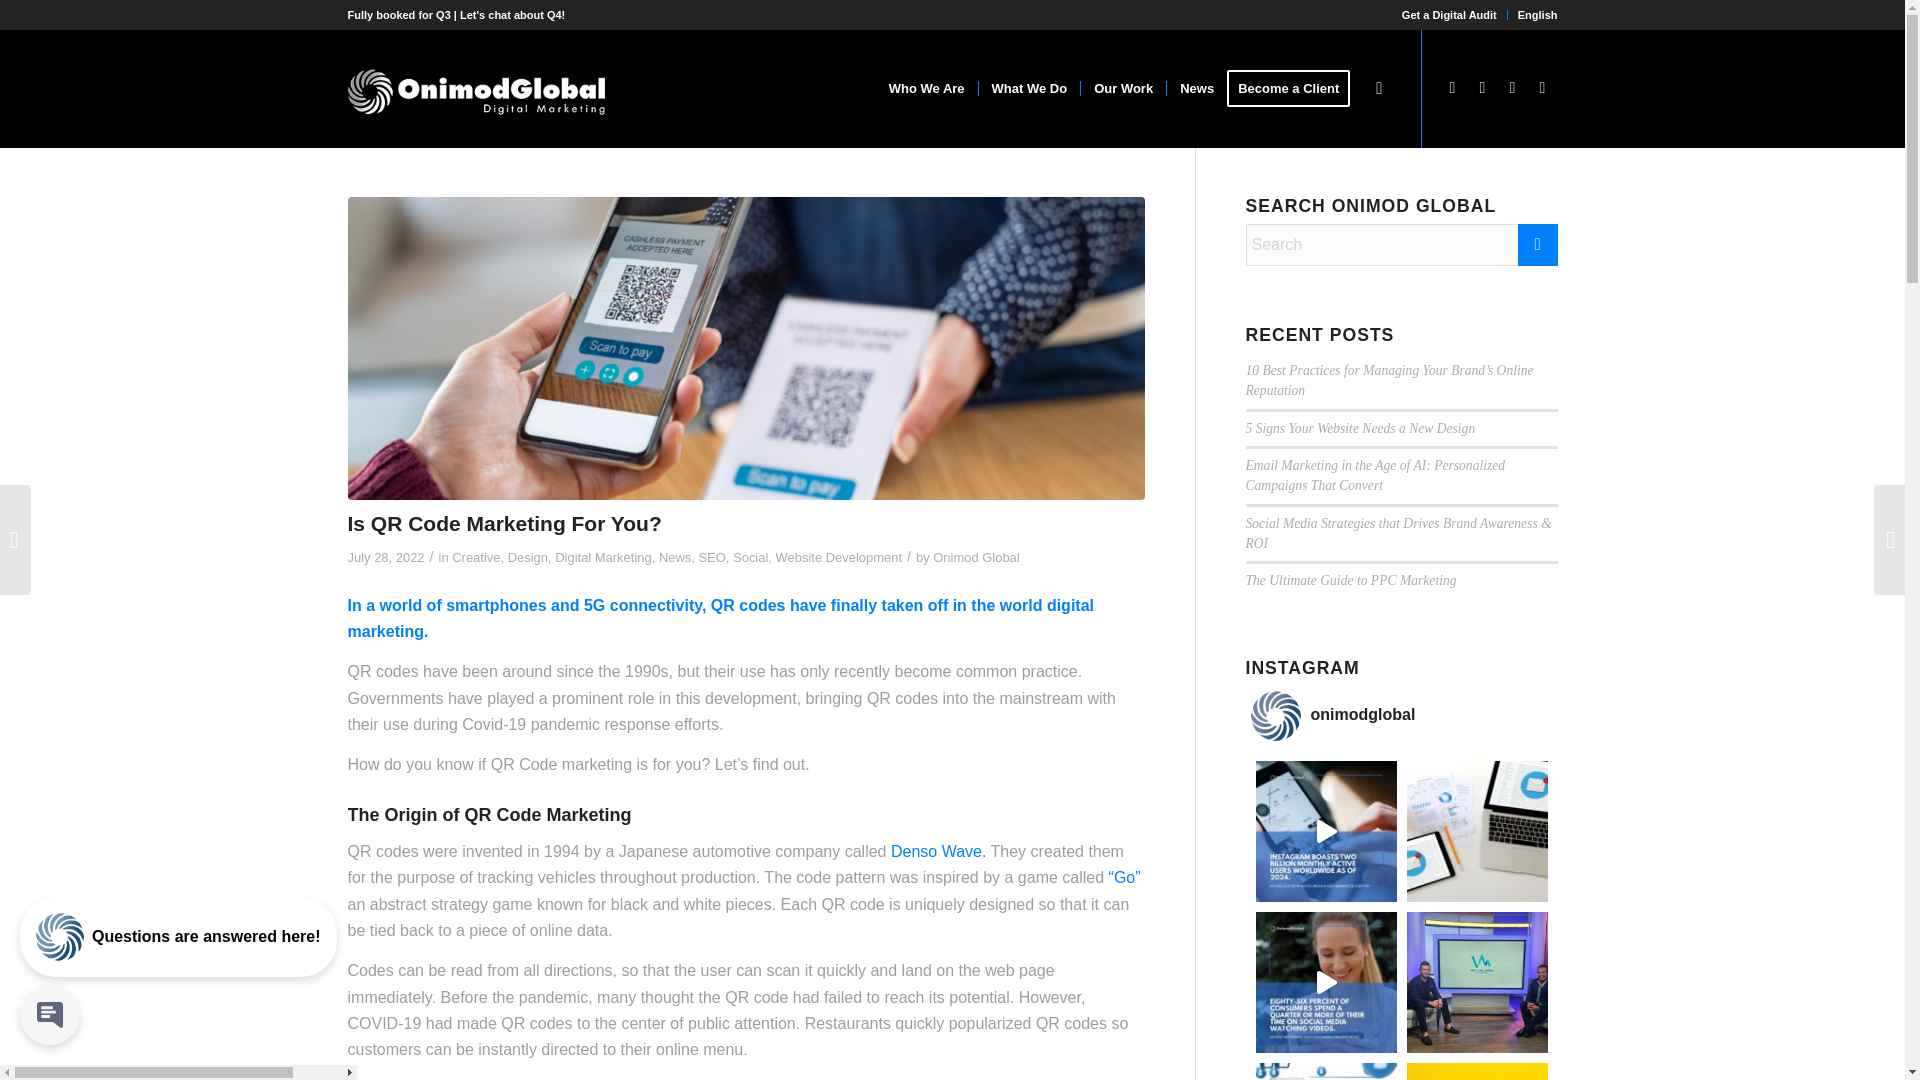  I want to click on Design, so click(528, 556).